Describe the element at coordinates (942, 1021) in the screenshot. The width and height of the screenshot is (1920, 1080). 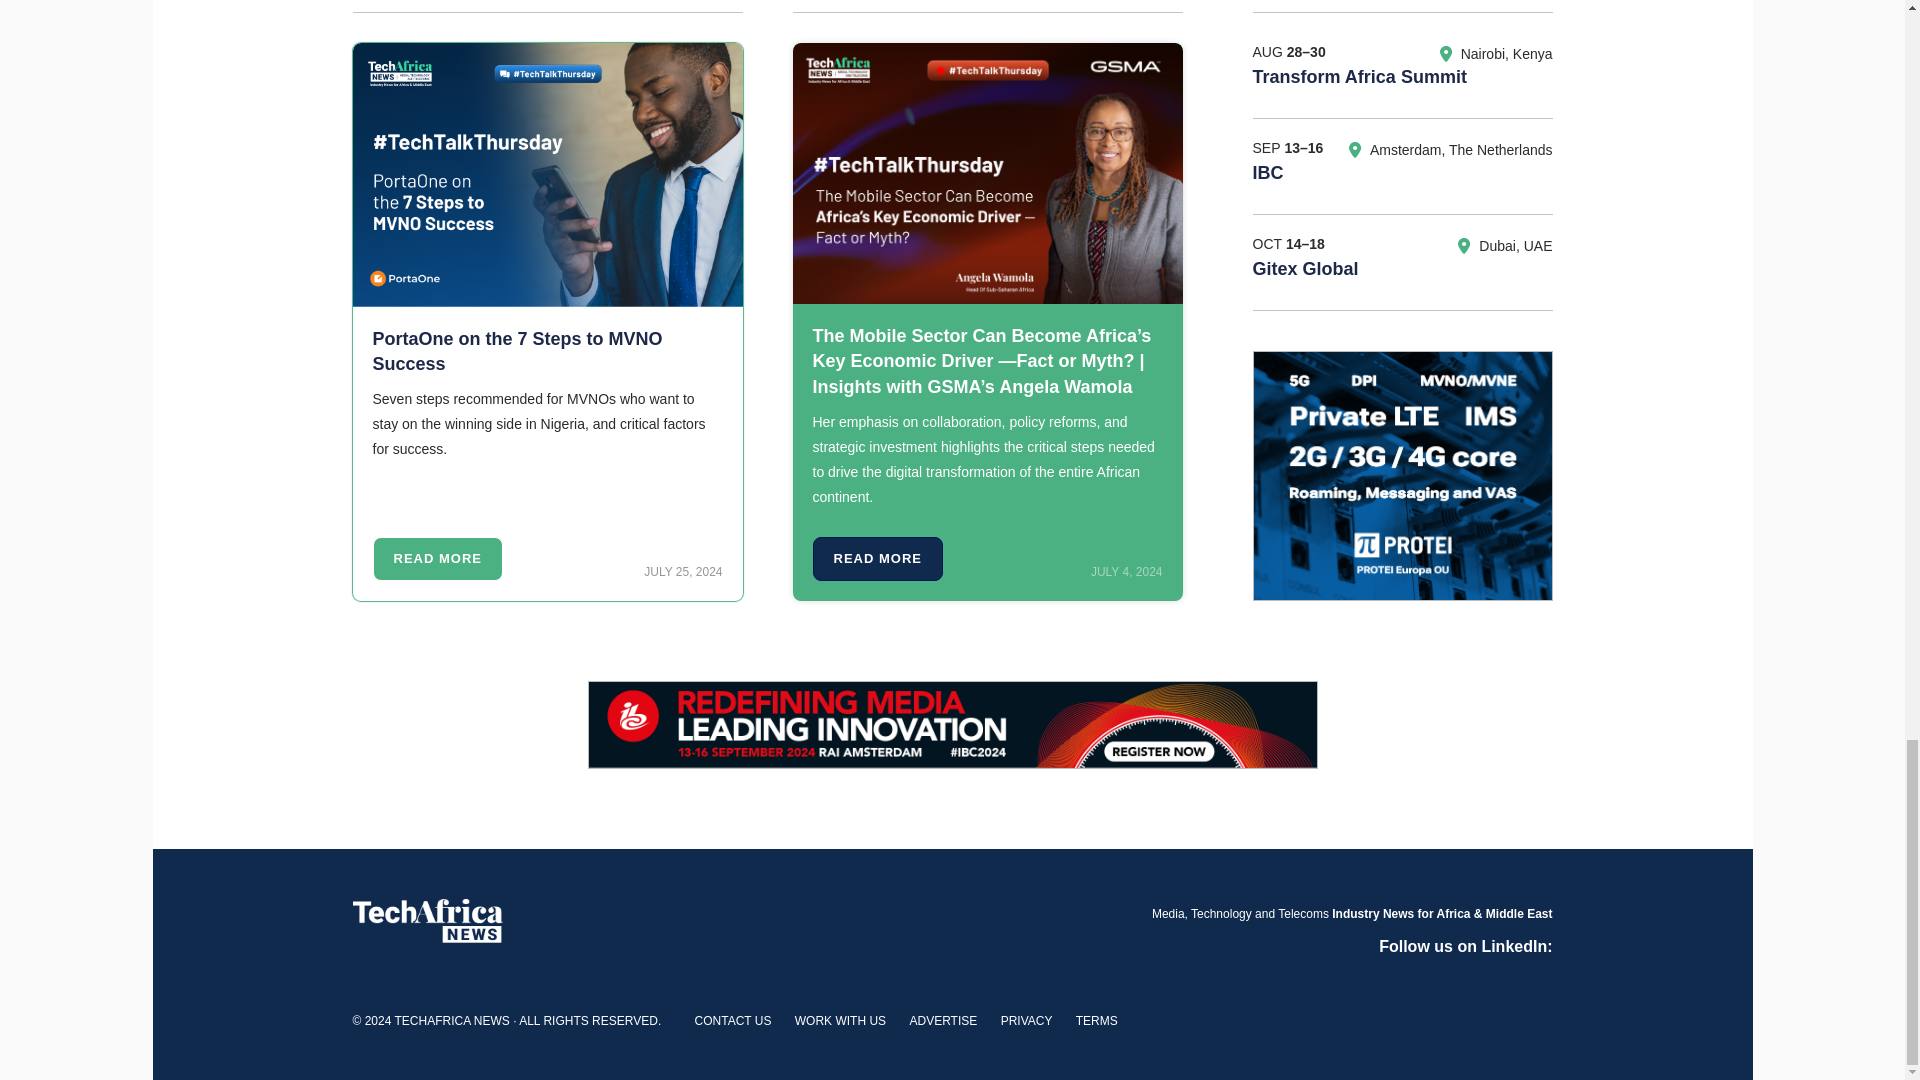
I see `ADVERTISE` at that location.